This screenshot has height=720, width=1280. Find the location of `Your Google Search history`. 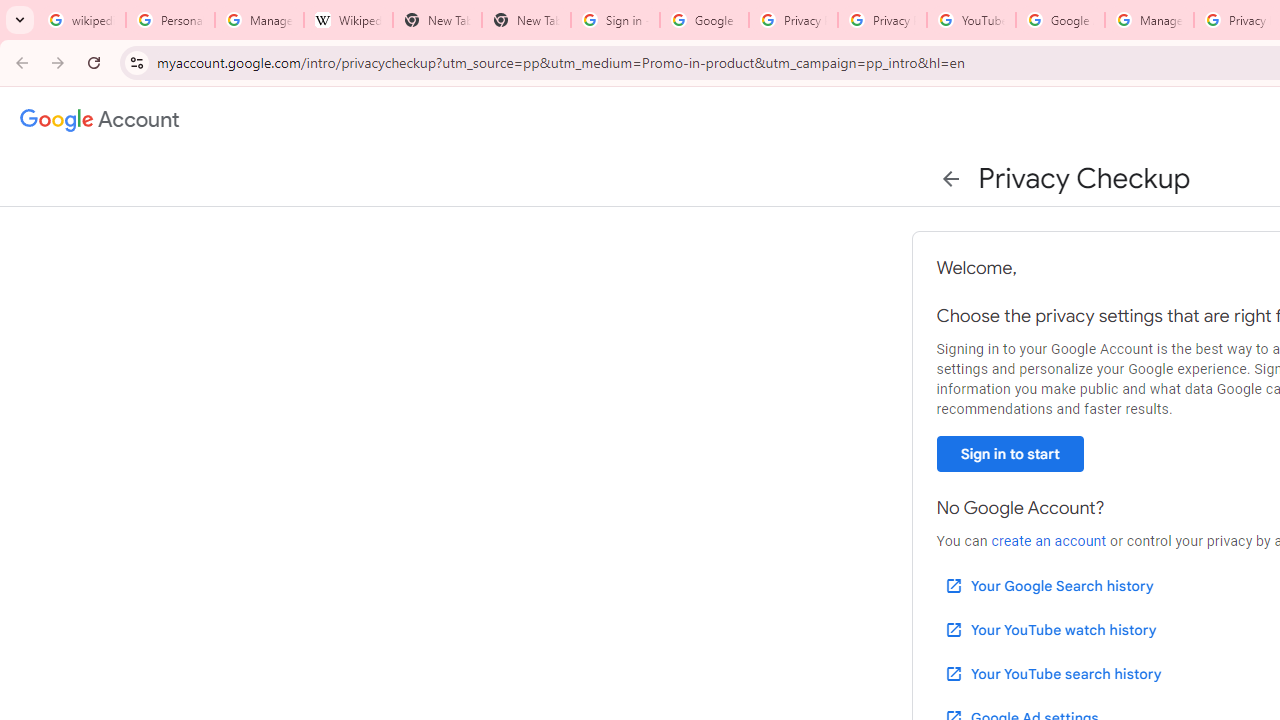

Your Google Search history is located at coordinates (1048, 586).